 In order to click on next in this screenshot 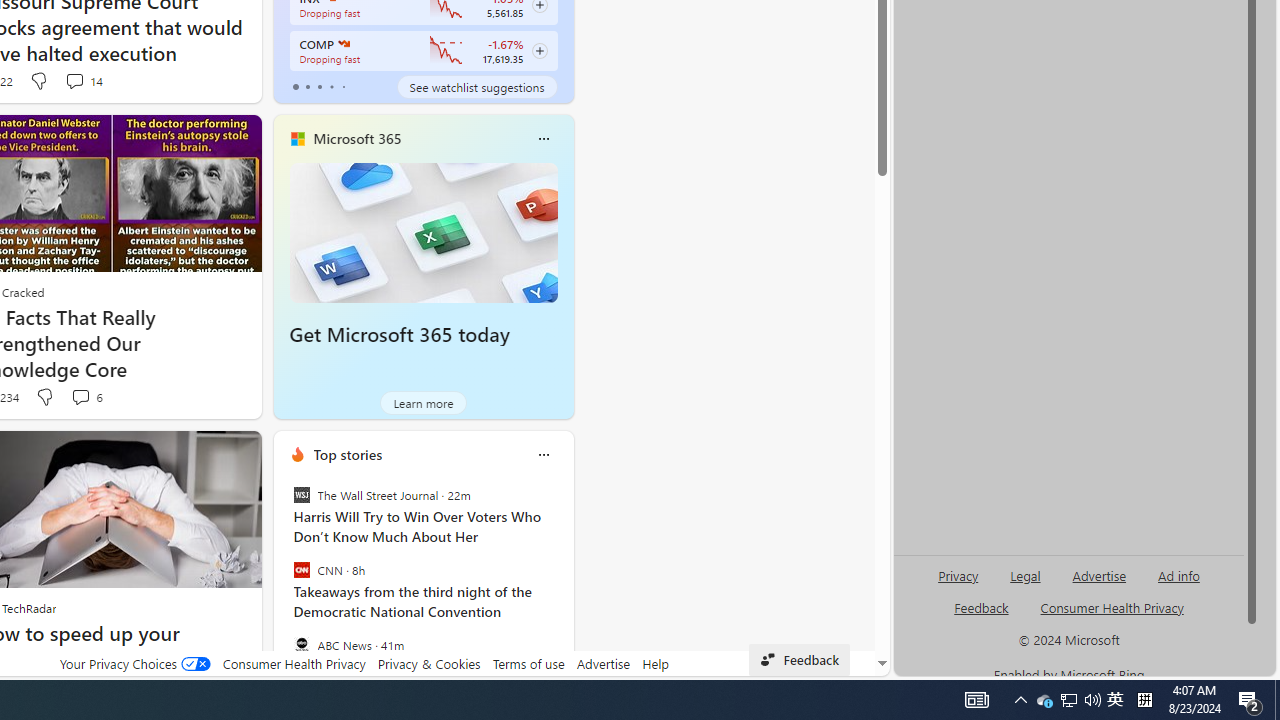, I will do `click(564, 583)`.